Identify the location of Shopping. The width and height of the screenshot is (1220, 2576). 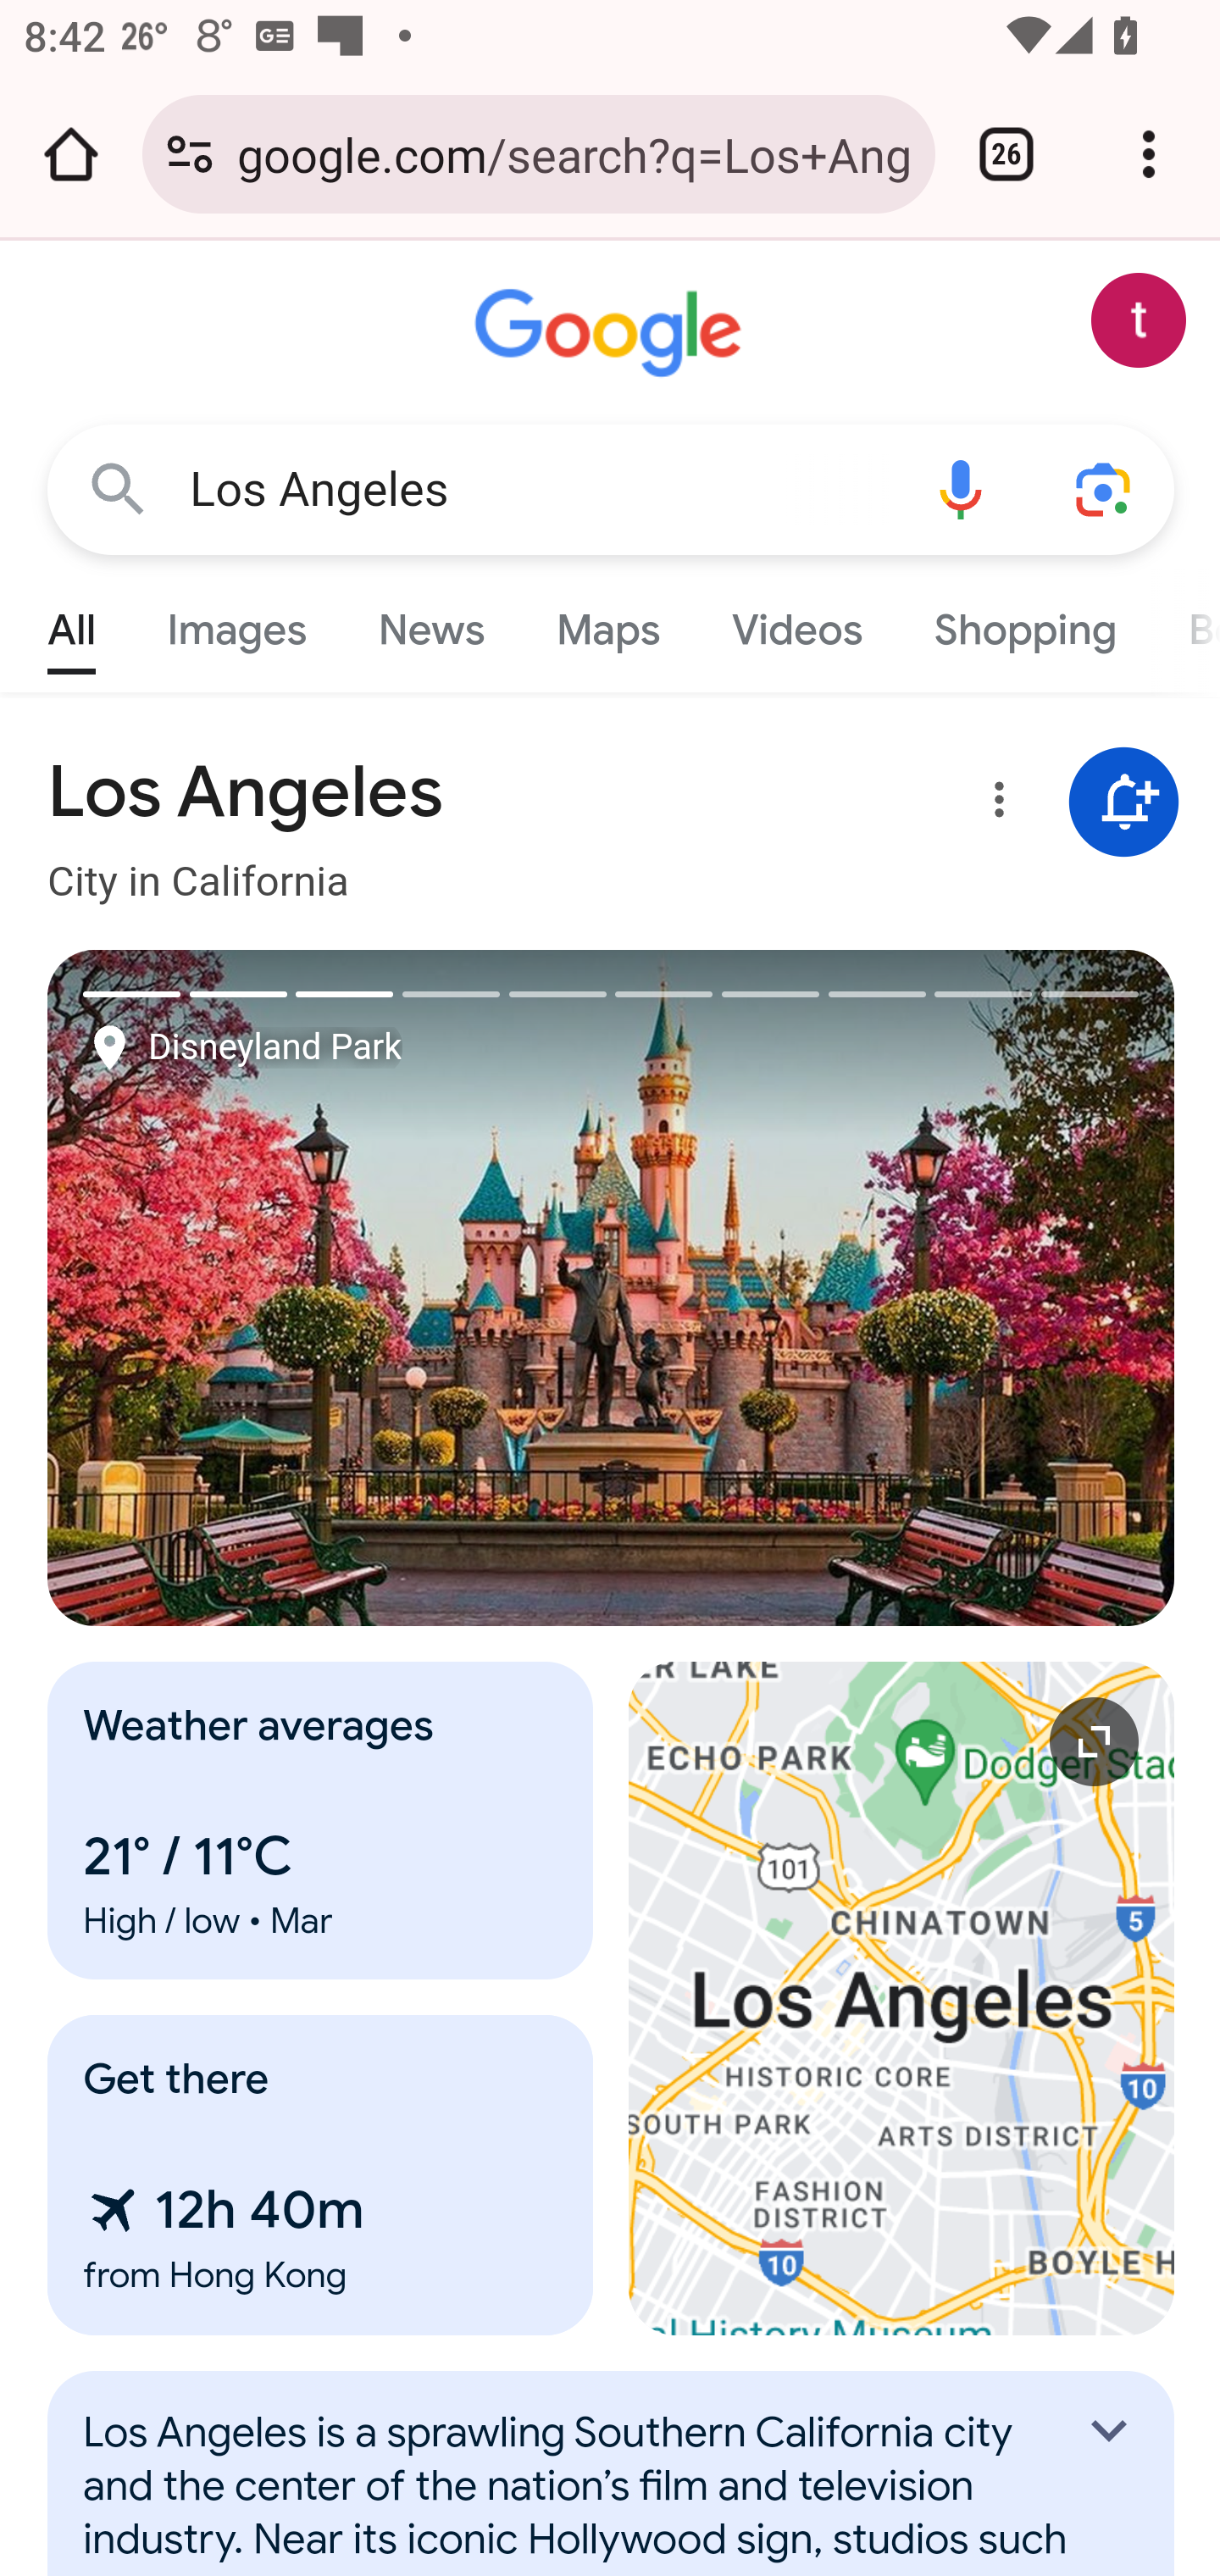
(1023, 622).